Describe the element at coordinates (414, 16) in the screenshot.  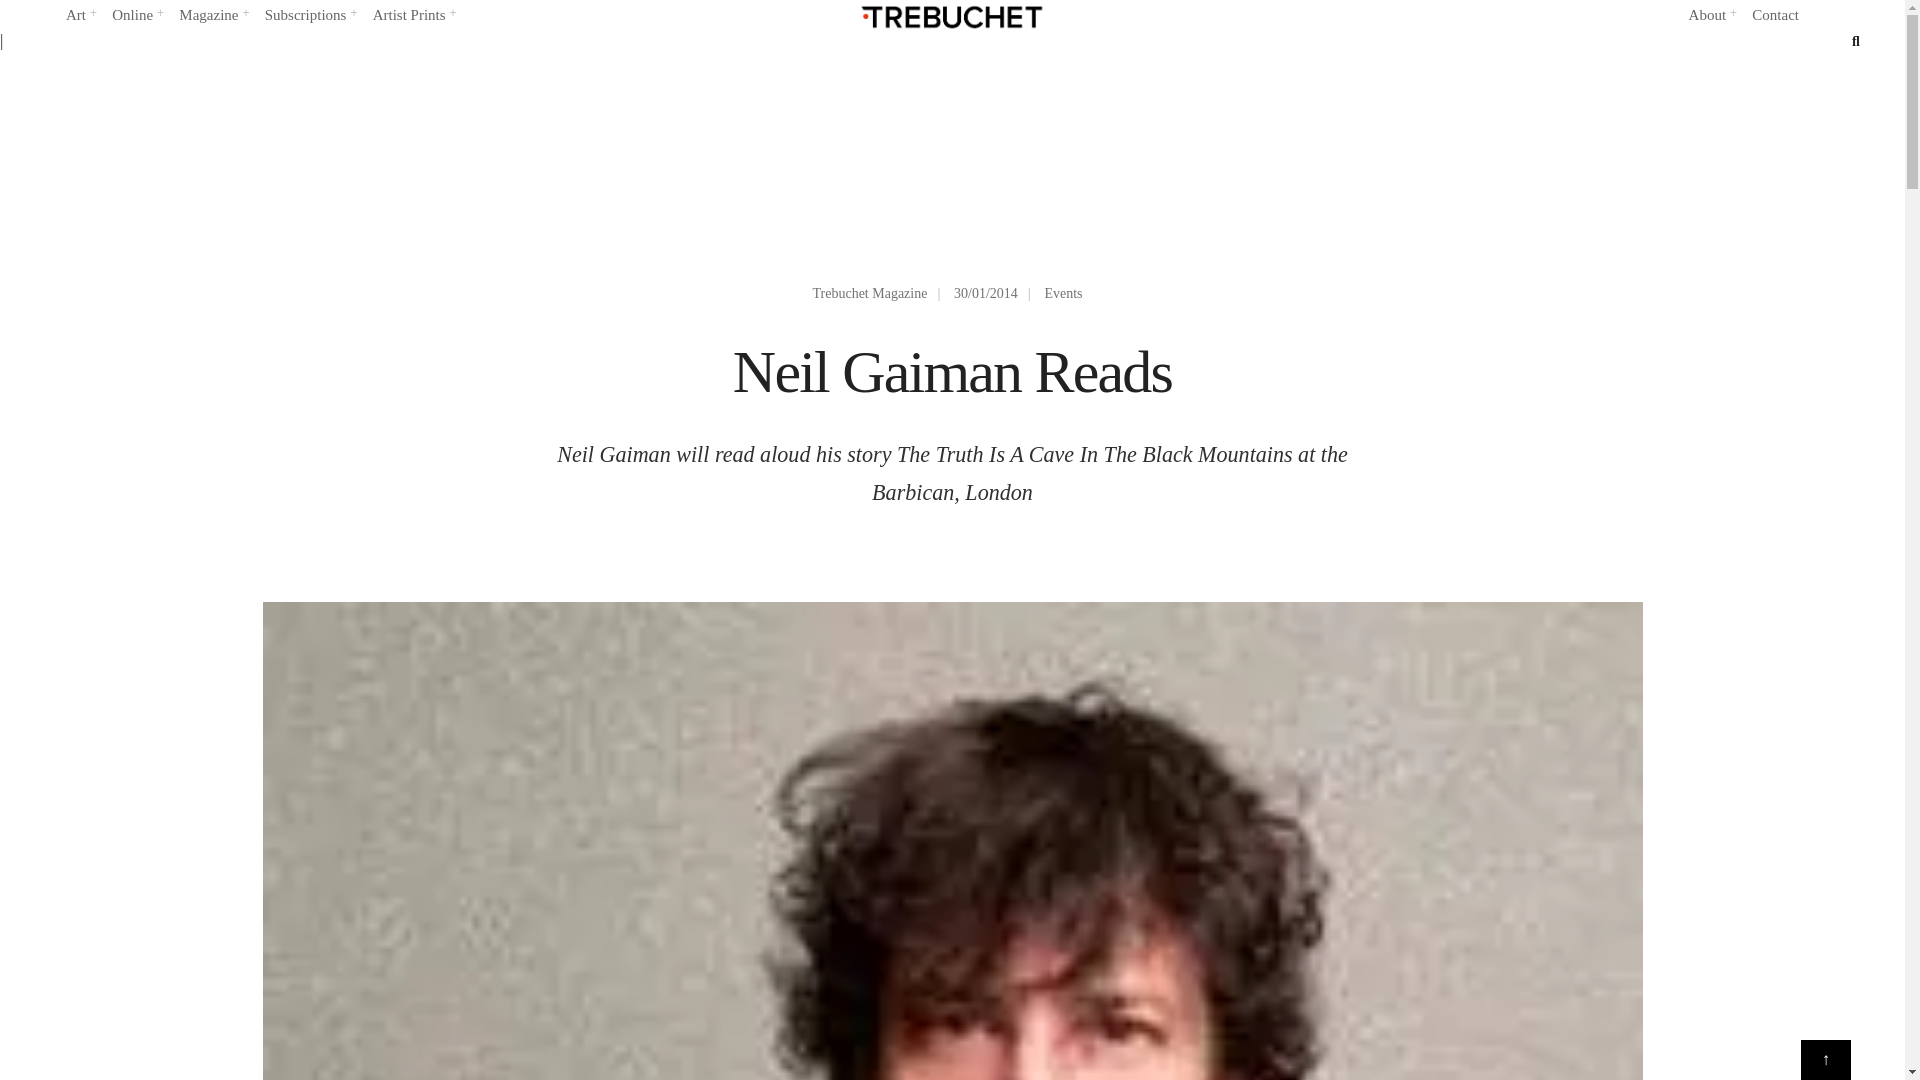
I see `Artist Prints` at that location.